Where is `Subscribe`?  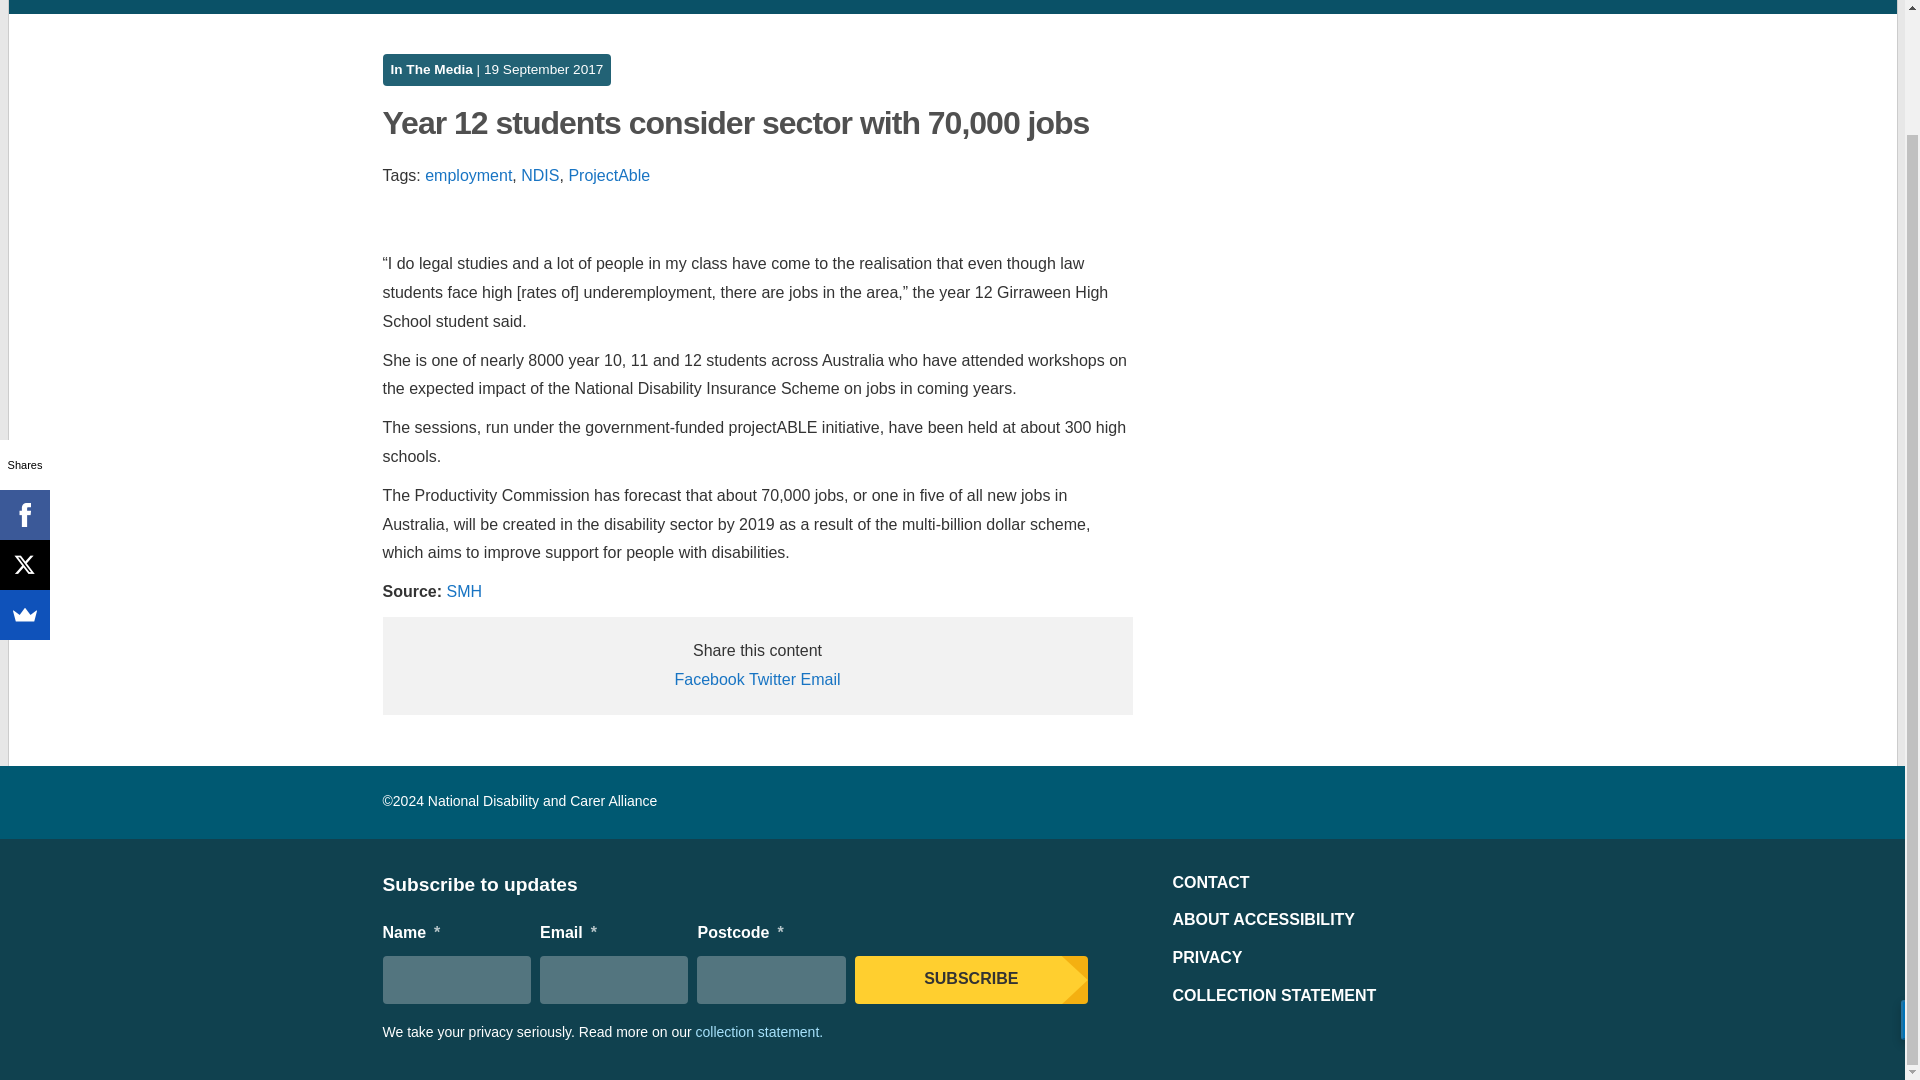 Subscribe is located at coordinates (971, 980).